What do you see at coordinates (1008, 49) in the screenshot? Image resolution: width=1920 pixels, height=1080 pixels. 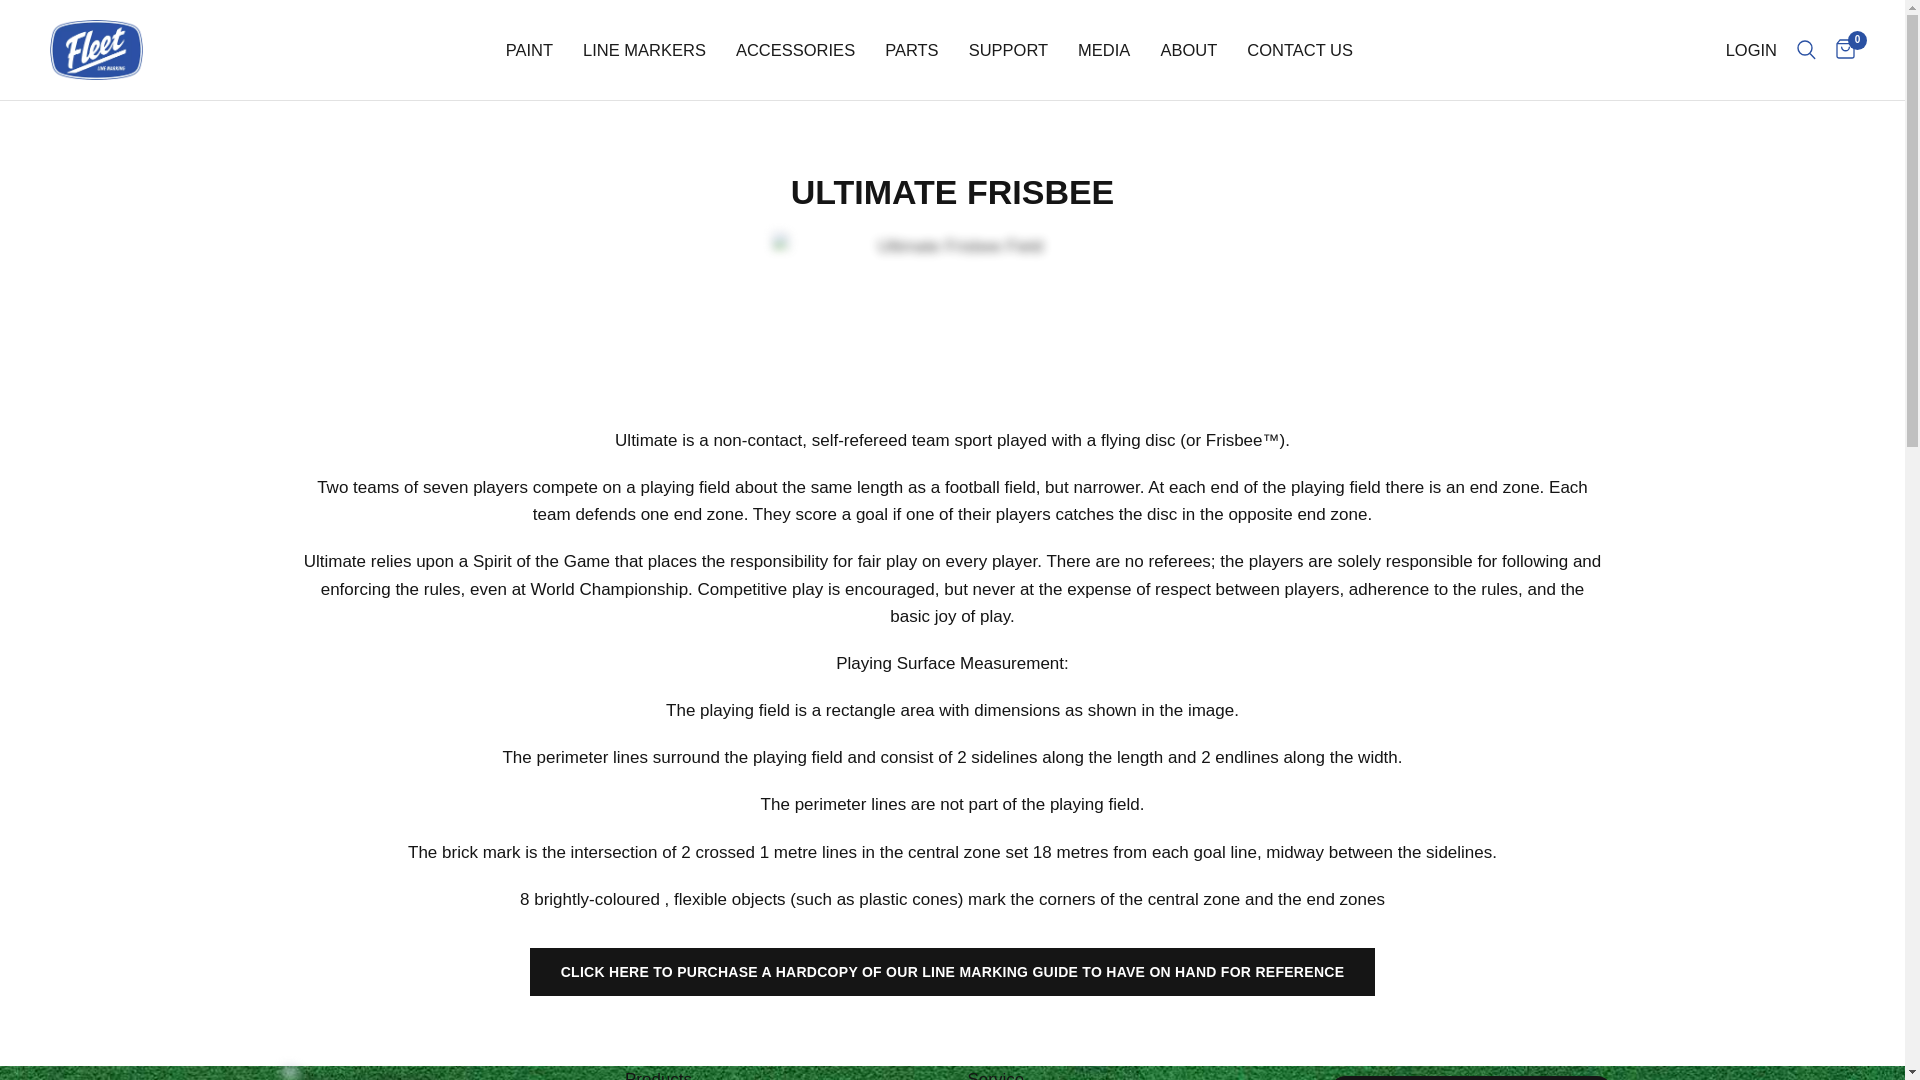 I see `Support` at bounding box center [1008, 49].